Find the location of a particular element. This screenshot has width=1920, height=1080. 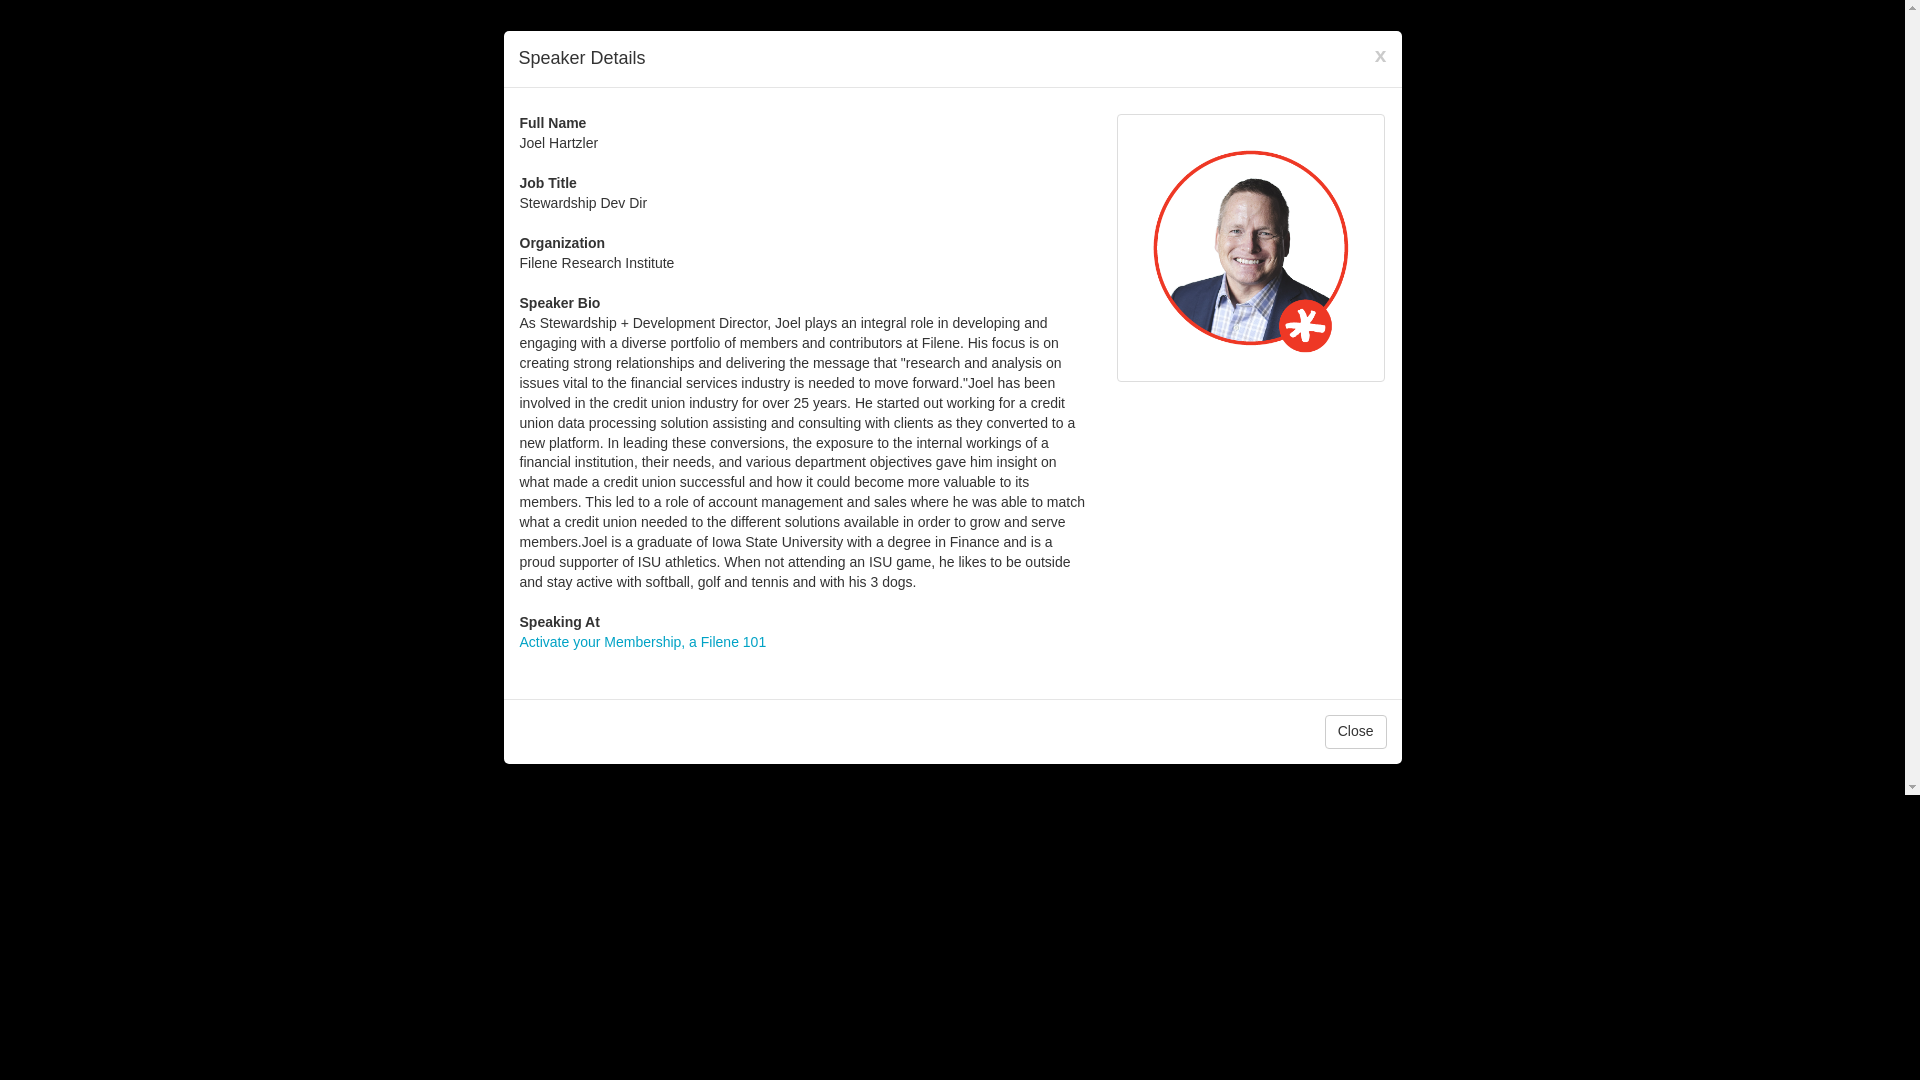

Close is located at coordinates (1355, 732).